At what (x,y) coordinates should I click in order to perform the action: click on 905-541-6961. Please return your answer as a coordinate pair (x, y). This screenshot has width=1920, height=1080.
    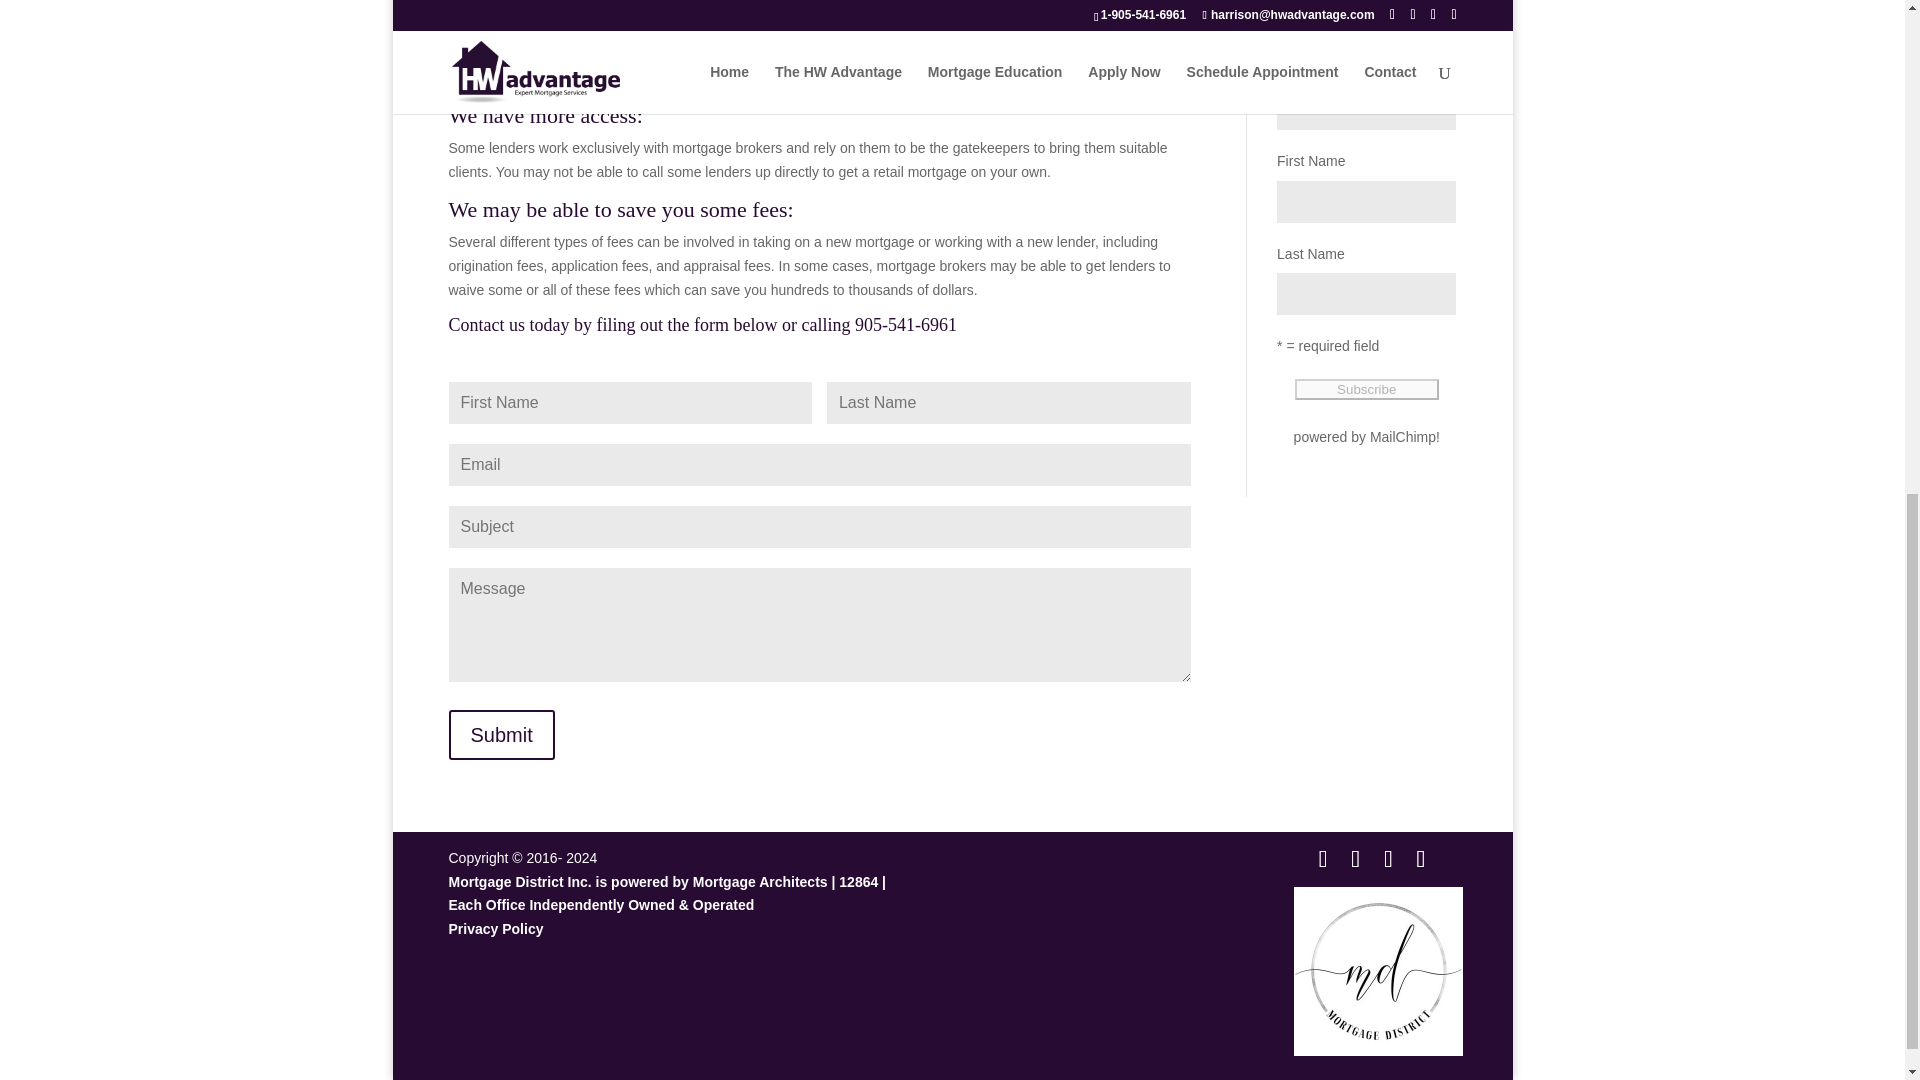
    Looking at the image, I should click on (905, 324).